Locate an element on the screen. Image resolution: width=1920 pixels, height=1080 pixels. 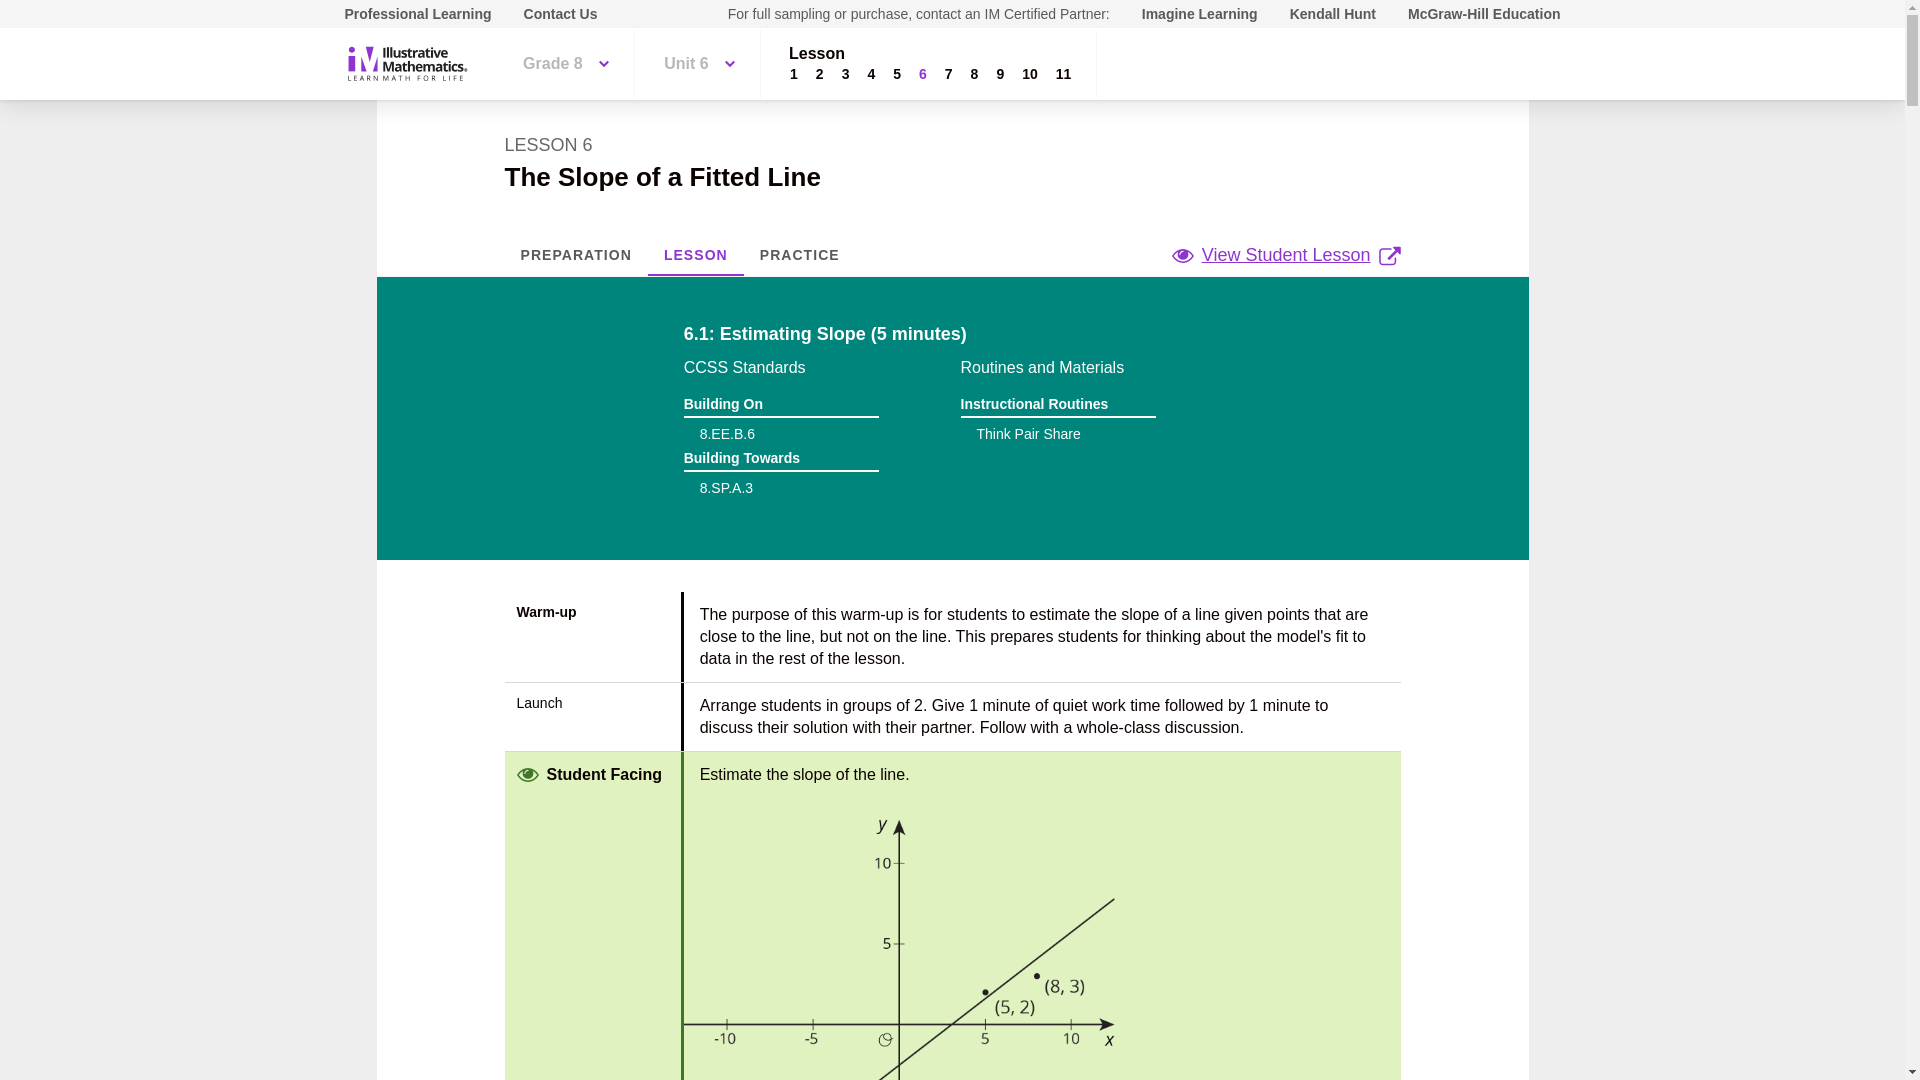
5 is located at coordinates (896, 74).